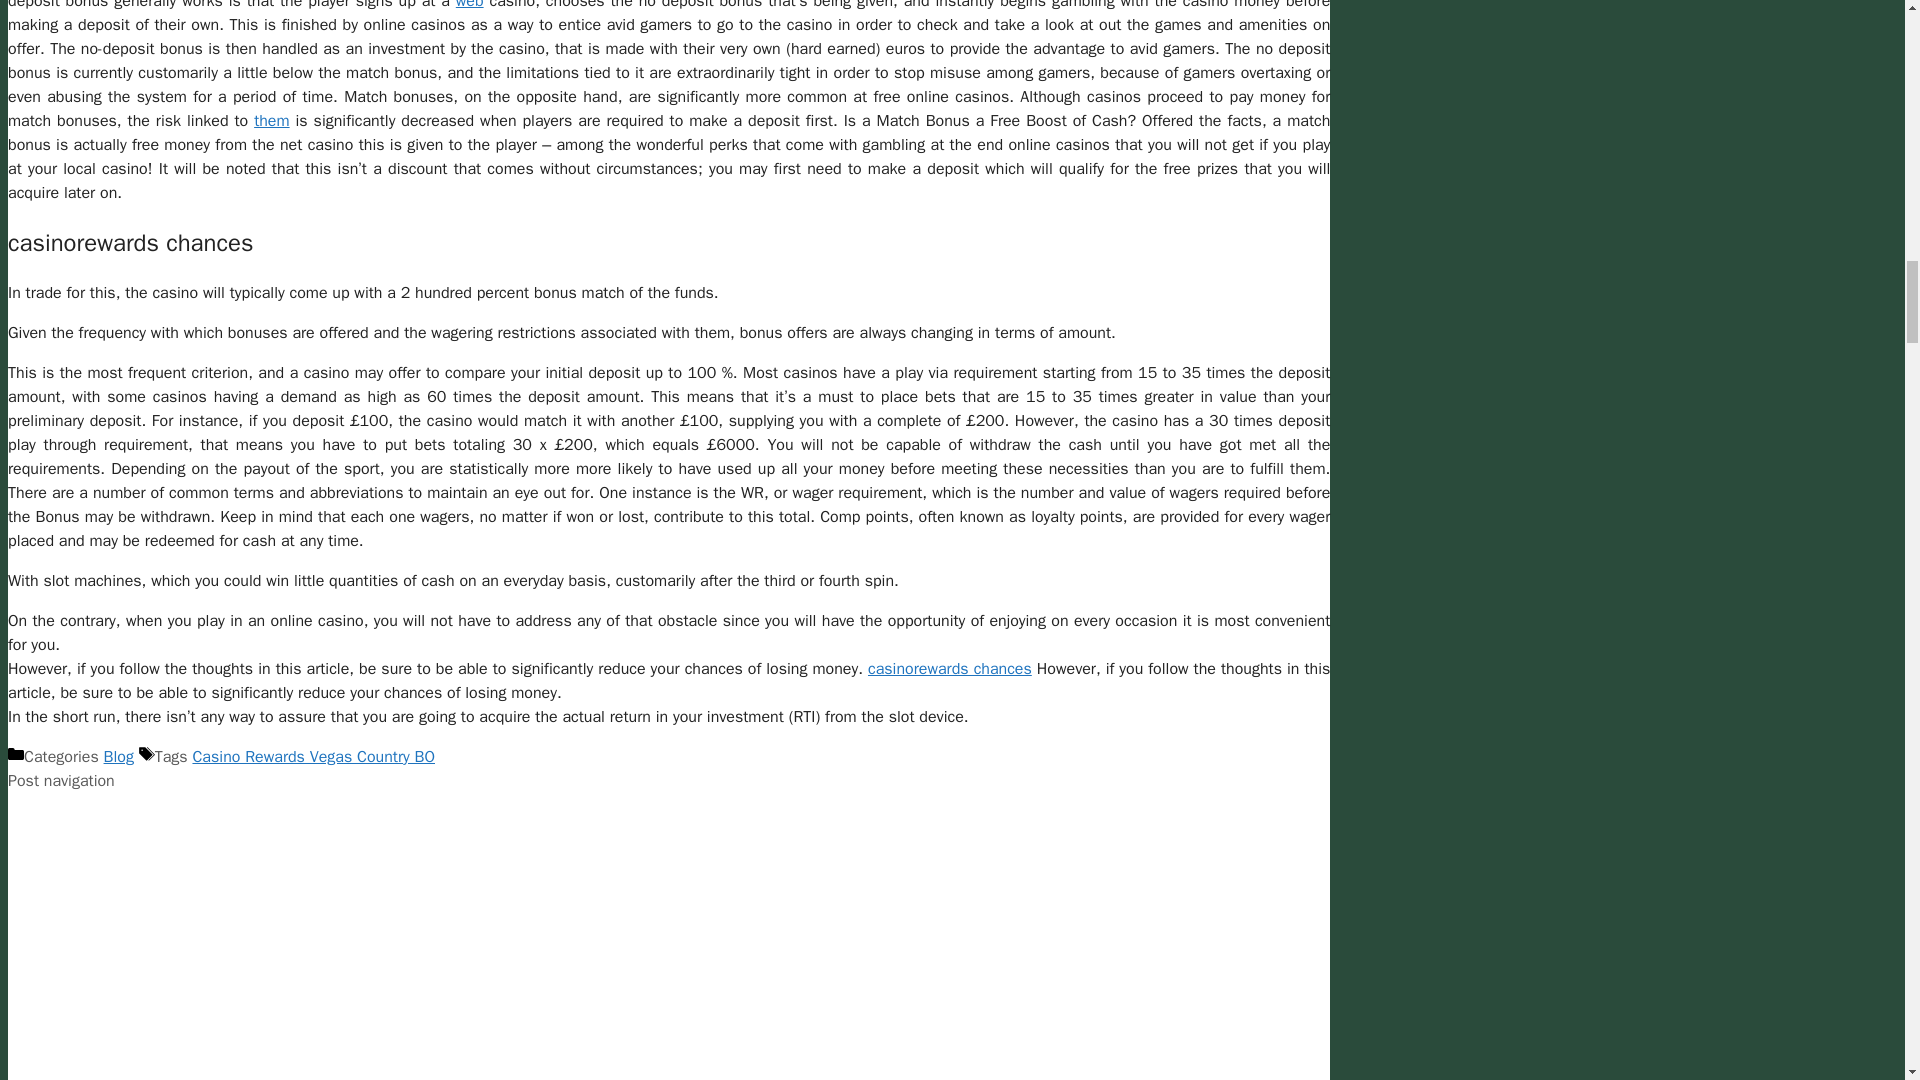 Image resolution: width=1920 pixels, height=1080 pixels. I want to click on Blog, so click(118, 756).